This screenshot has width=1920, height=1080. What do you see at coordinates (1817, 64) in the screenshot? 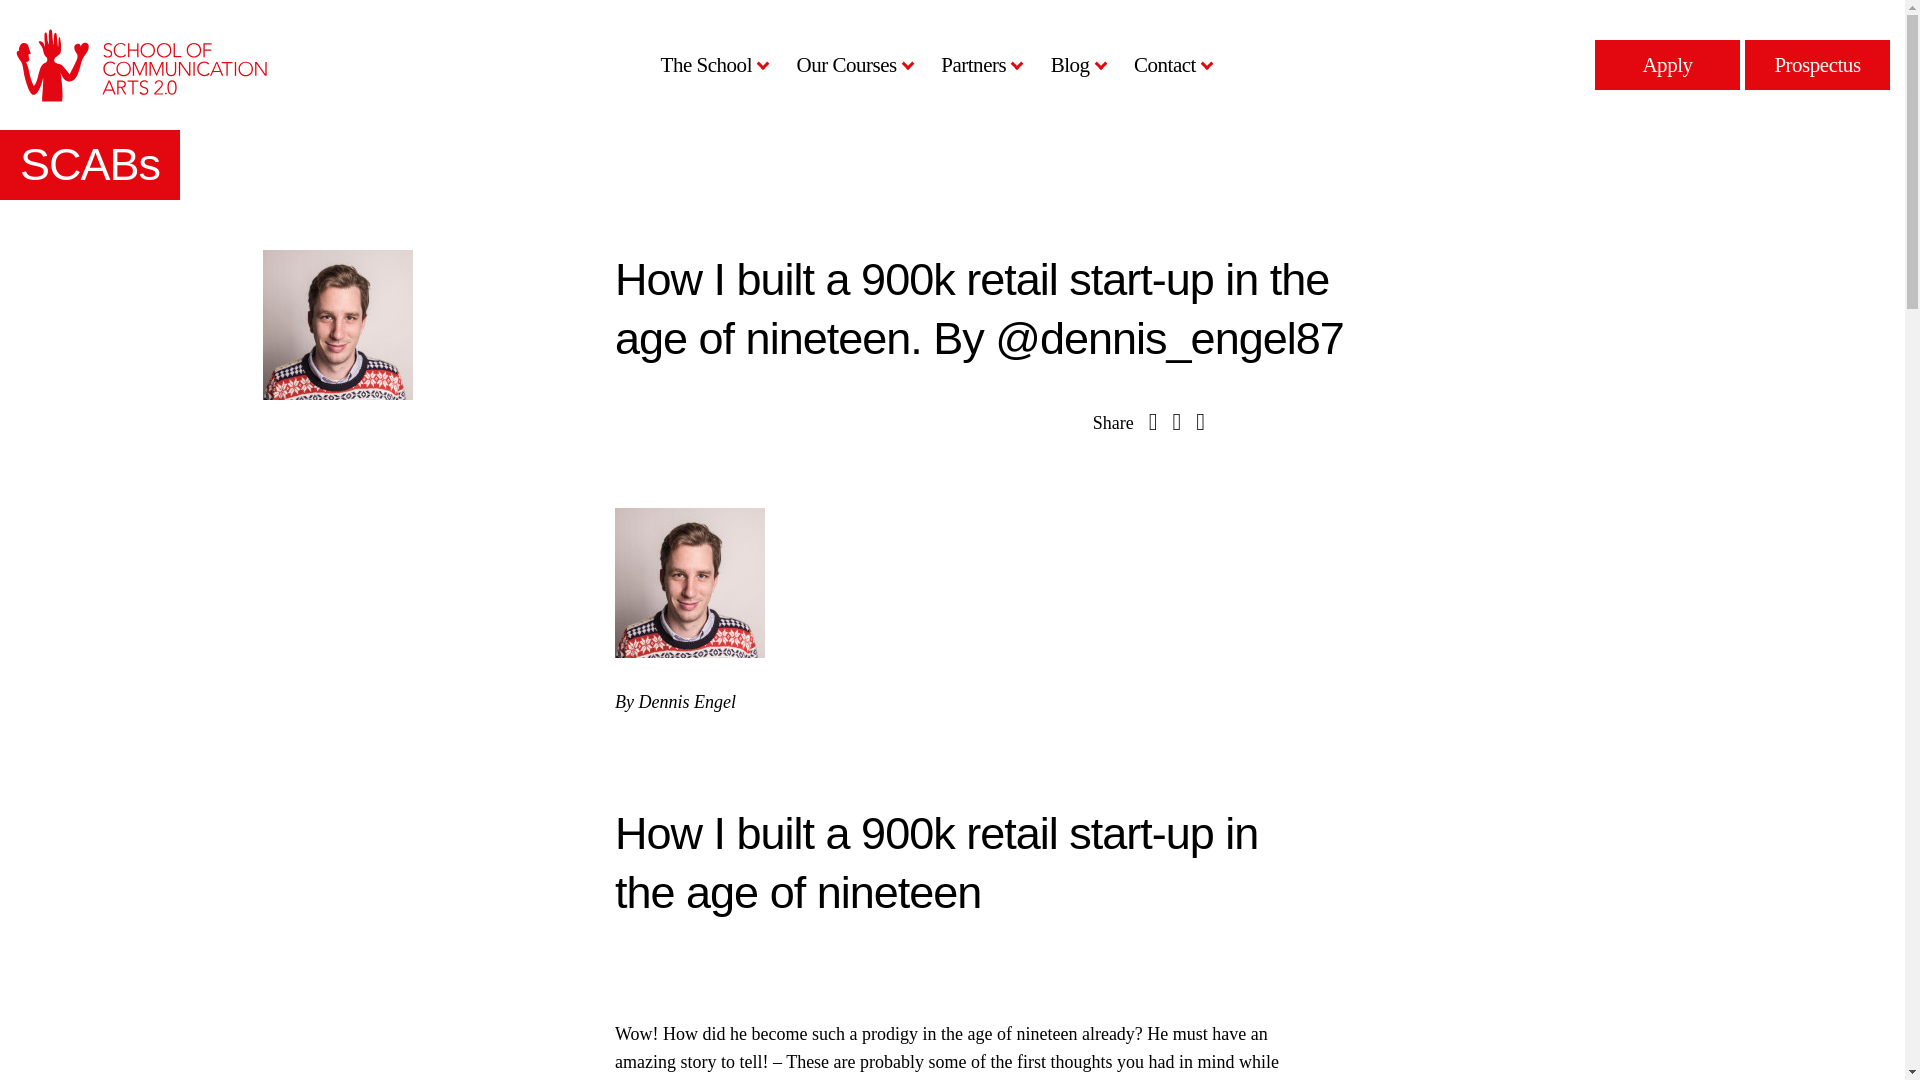
I see `Prospectus` at bounding box center [1817, 64].